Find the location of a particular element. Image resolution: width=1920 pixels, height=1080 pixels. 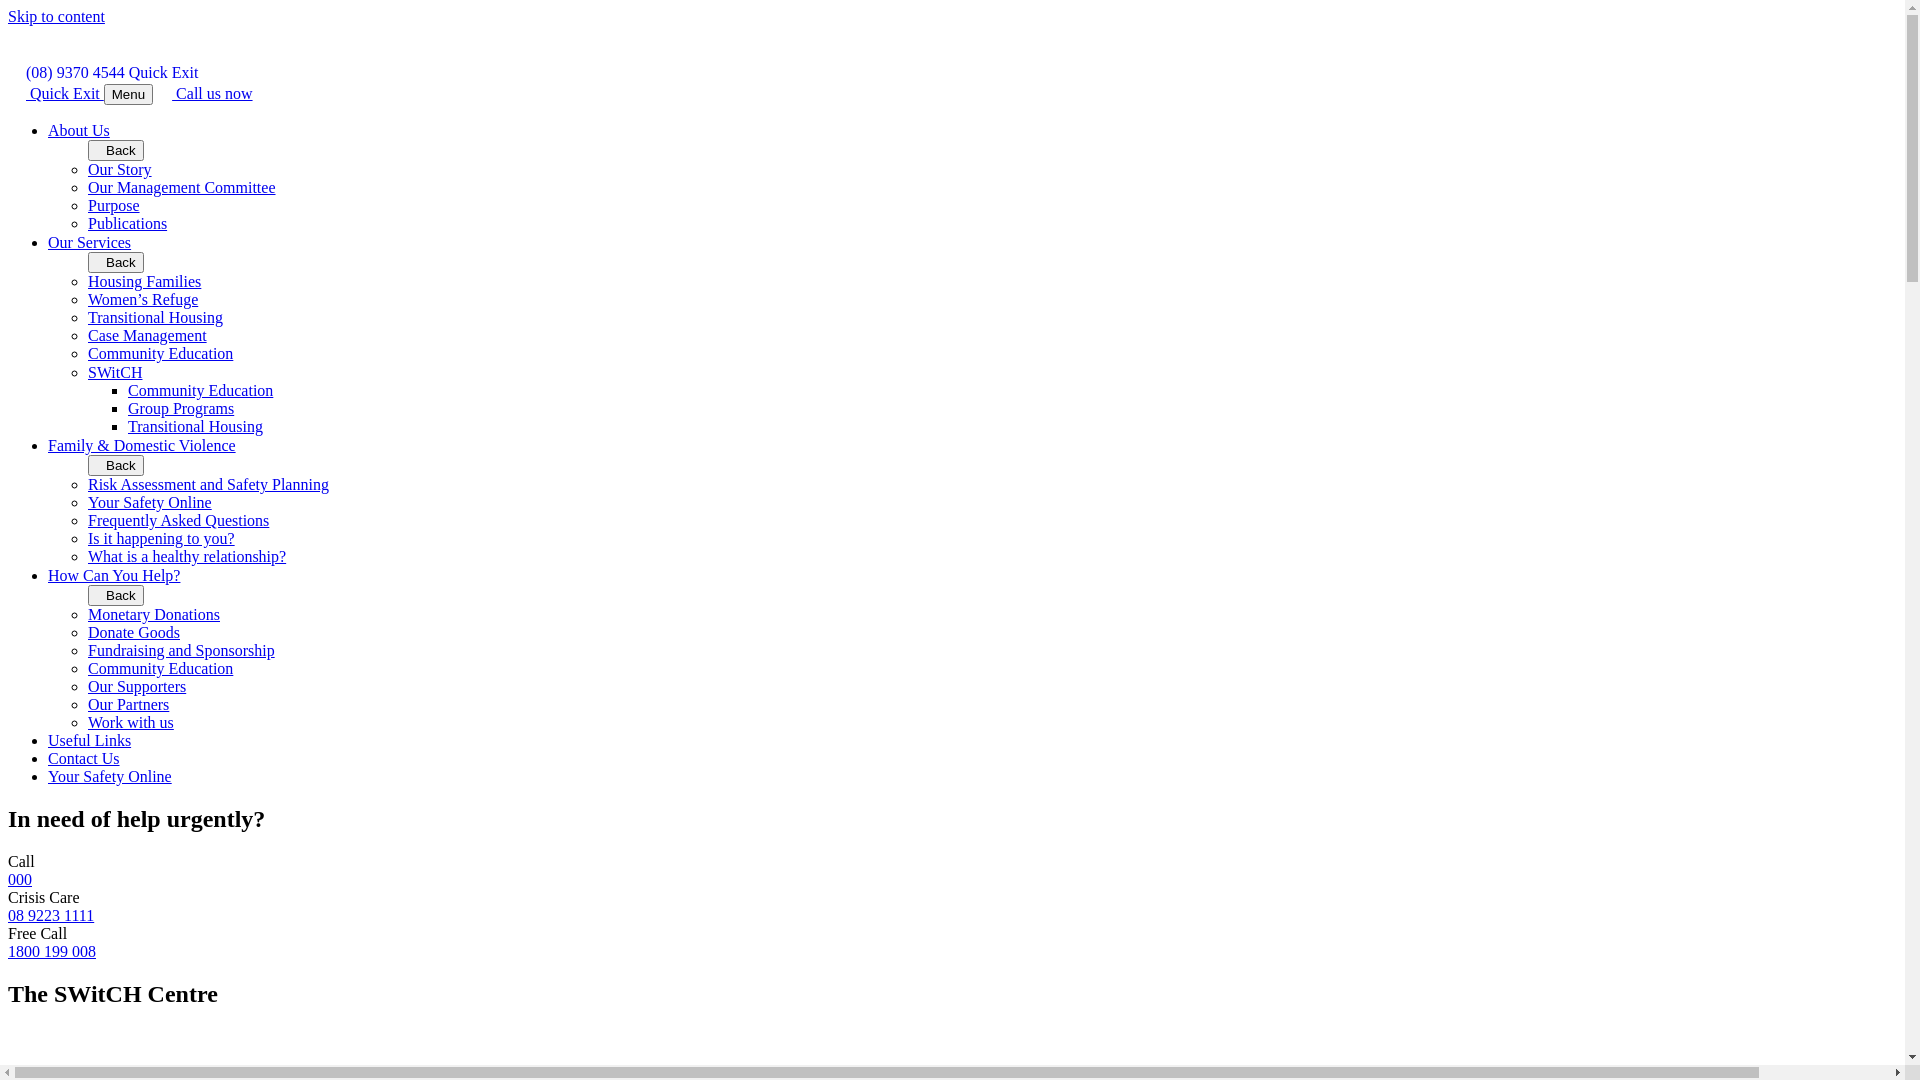

Back is located at coordinates (116, 150).